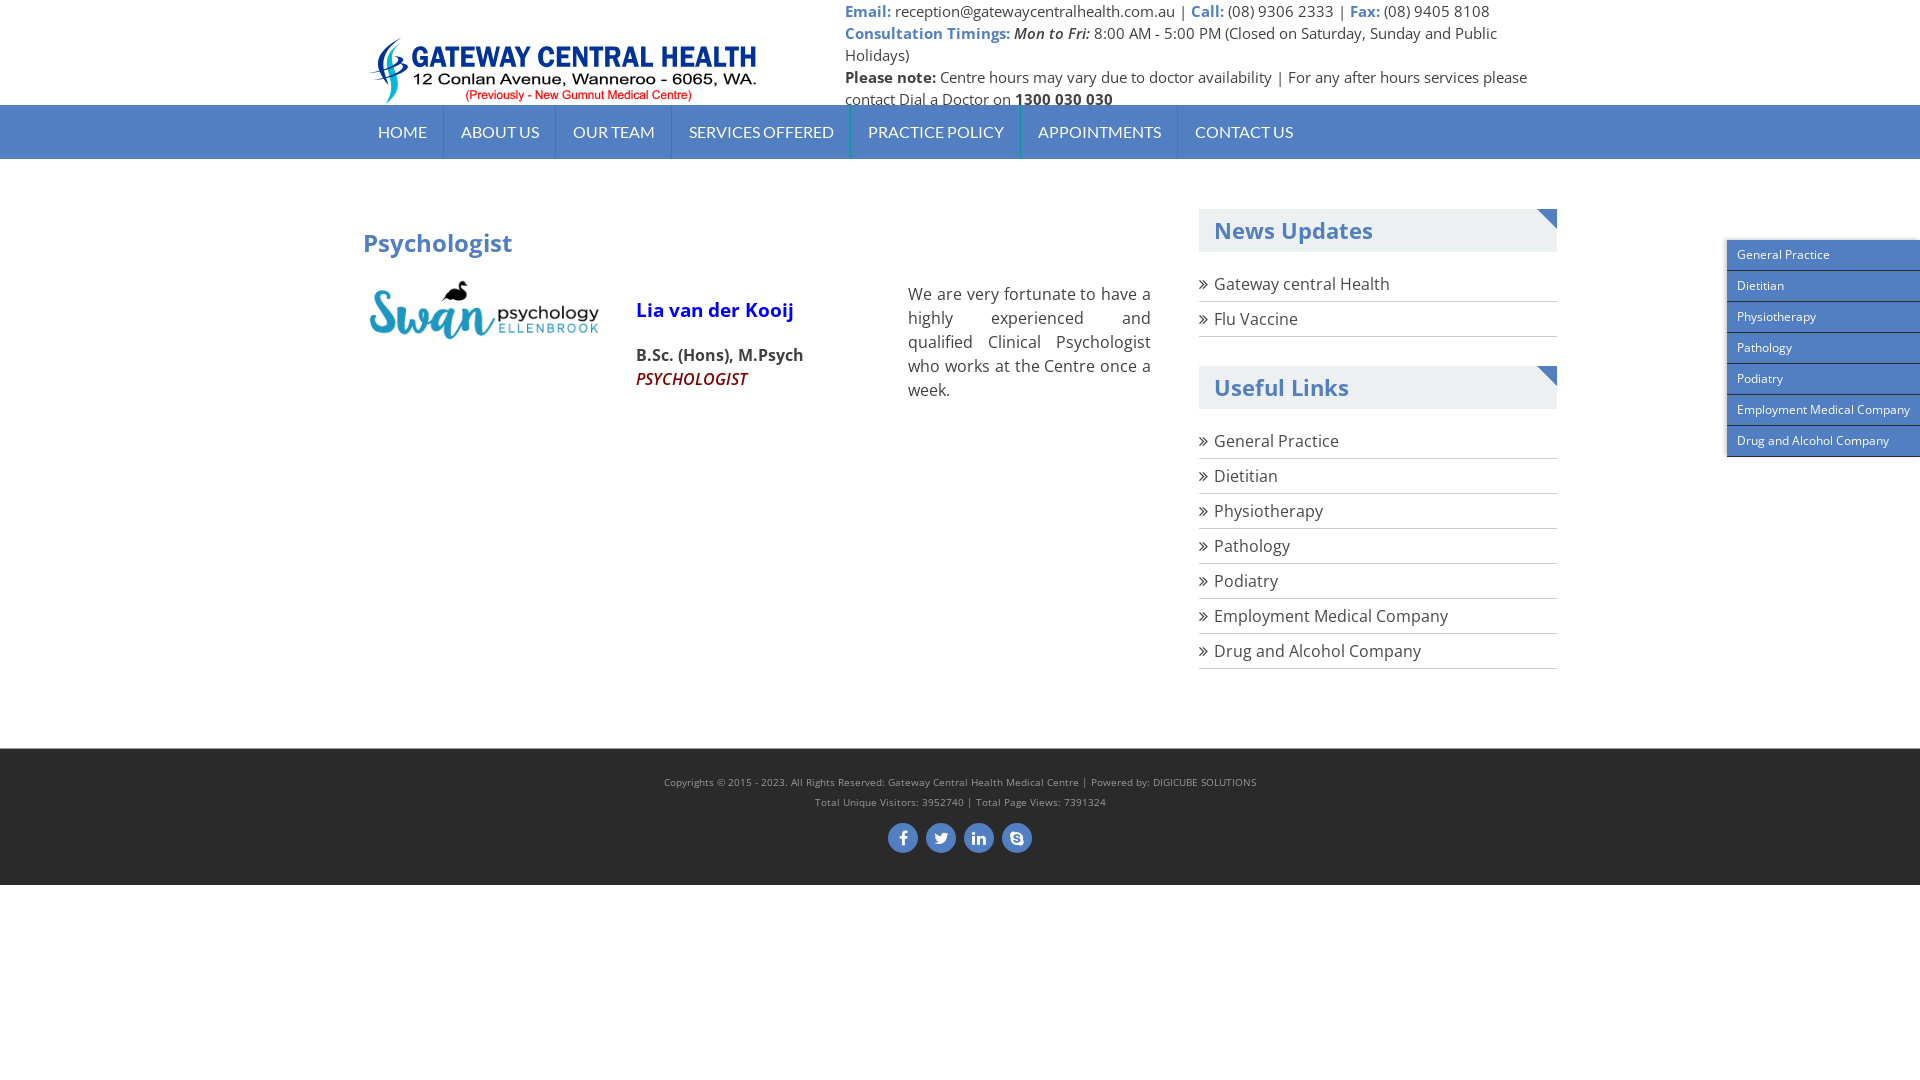  I want to click on Employment Medical Company, so click(1331, 616).